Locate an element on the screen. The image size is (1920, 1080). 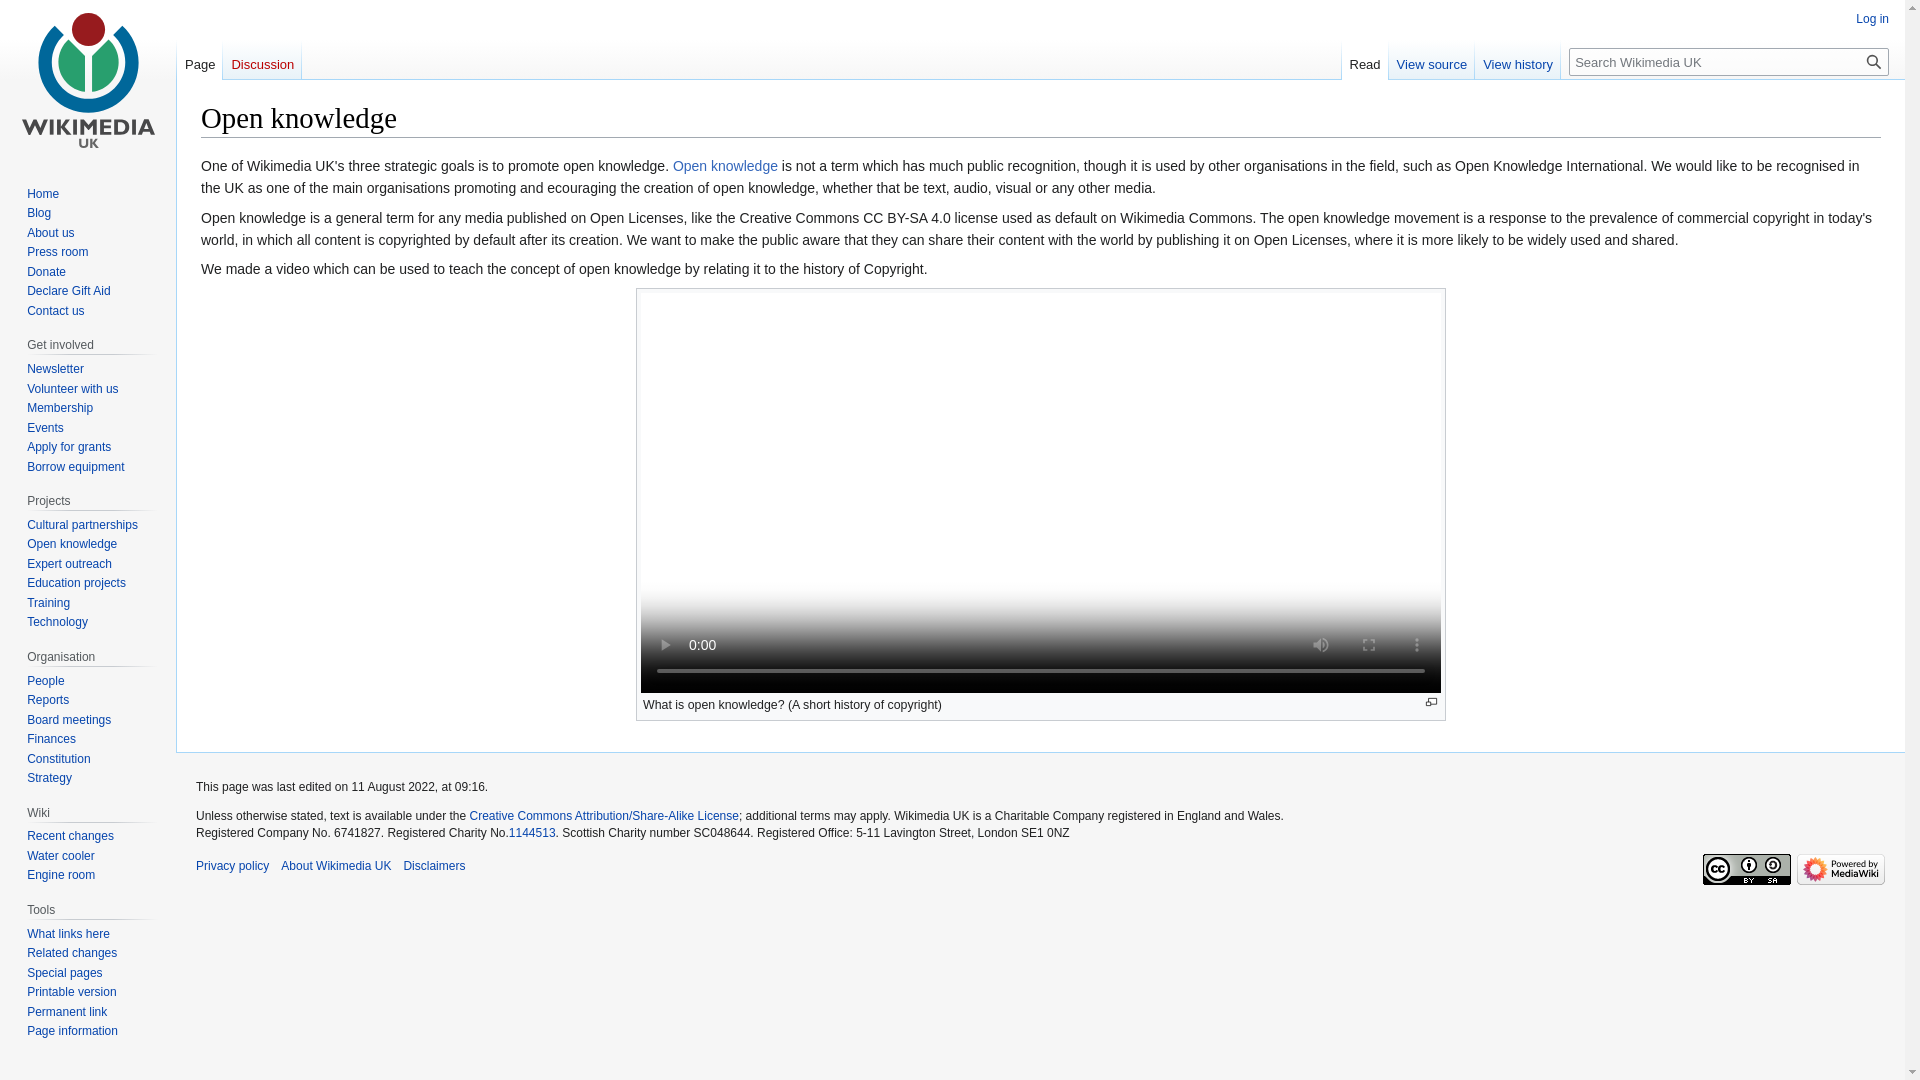
Volunteer with us is located at coordinates (72, 389).